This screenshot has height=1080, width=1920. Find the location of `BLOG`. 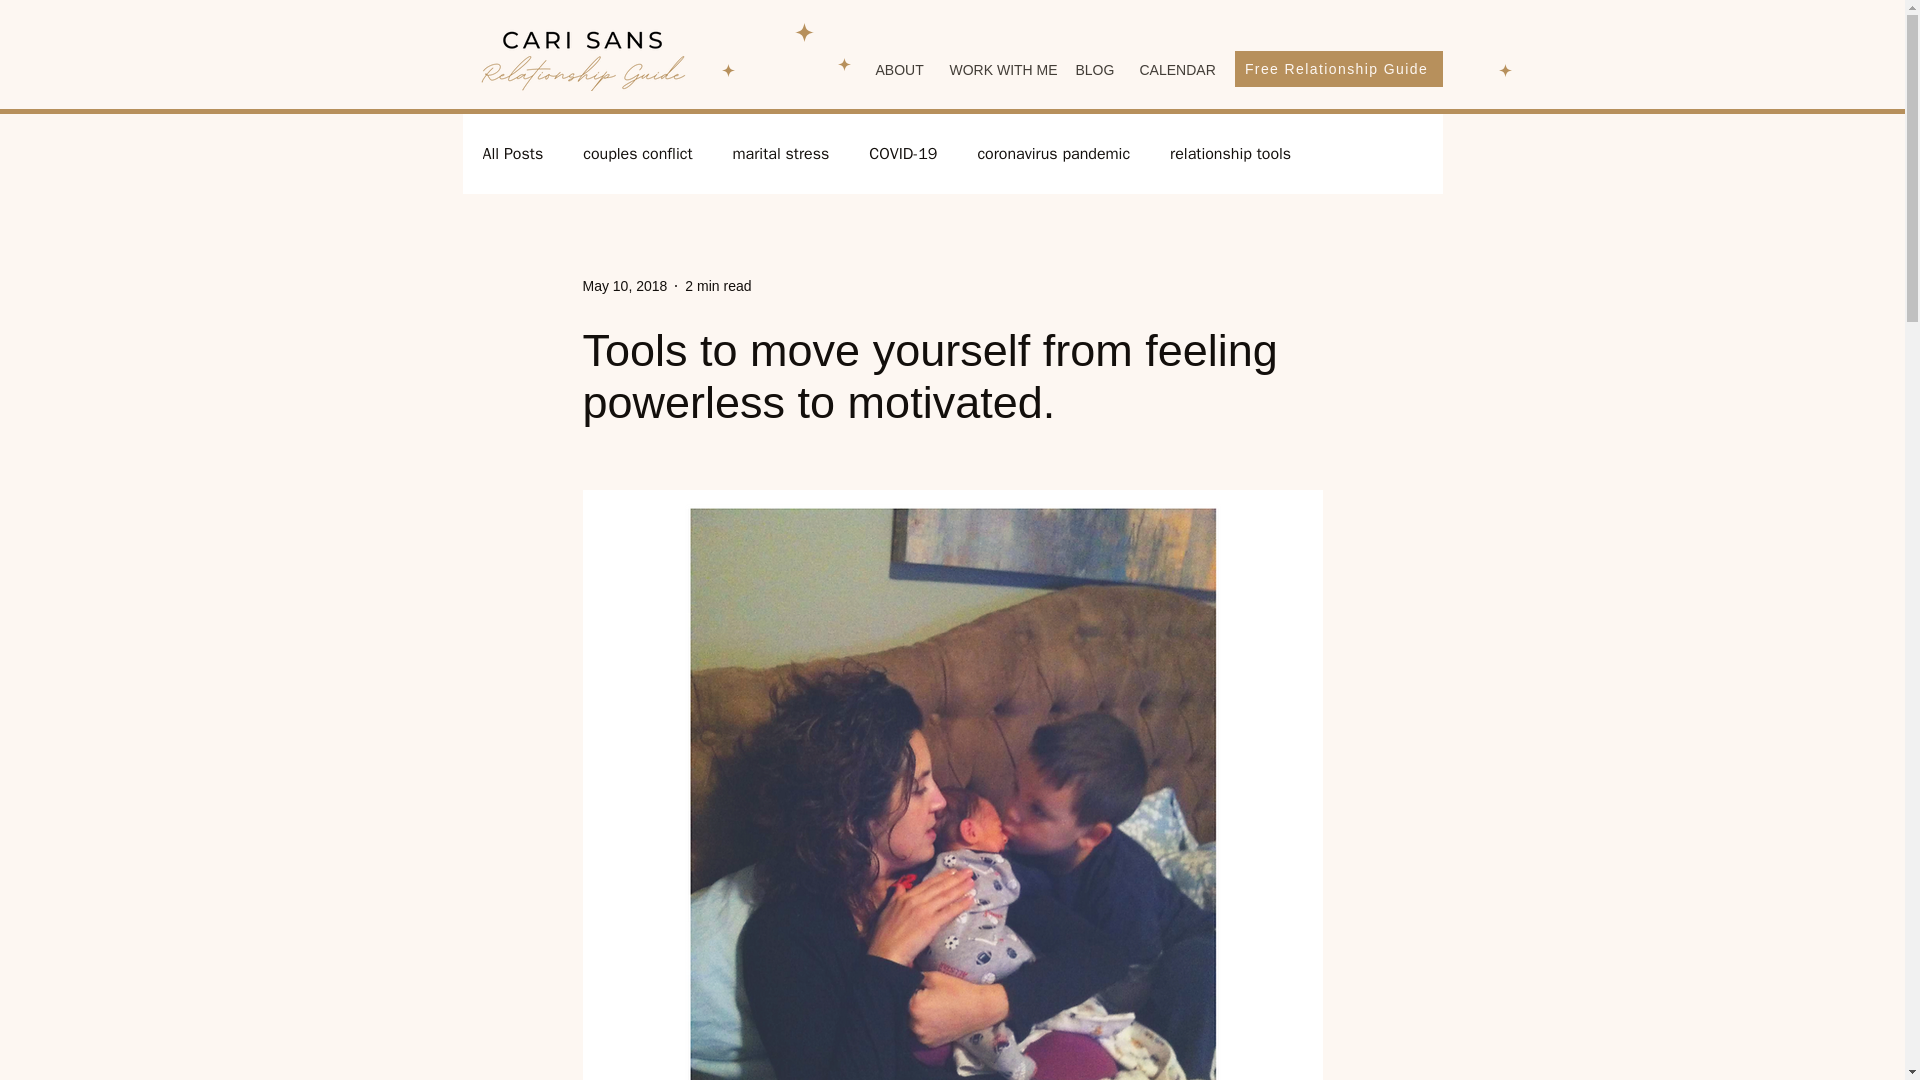

BLOG is located at coordinates (1091, 70).